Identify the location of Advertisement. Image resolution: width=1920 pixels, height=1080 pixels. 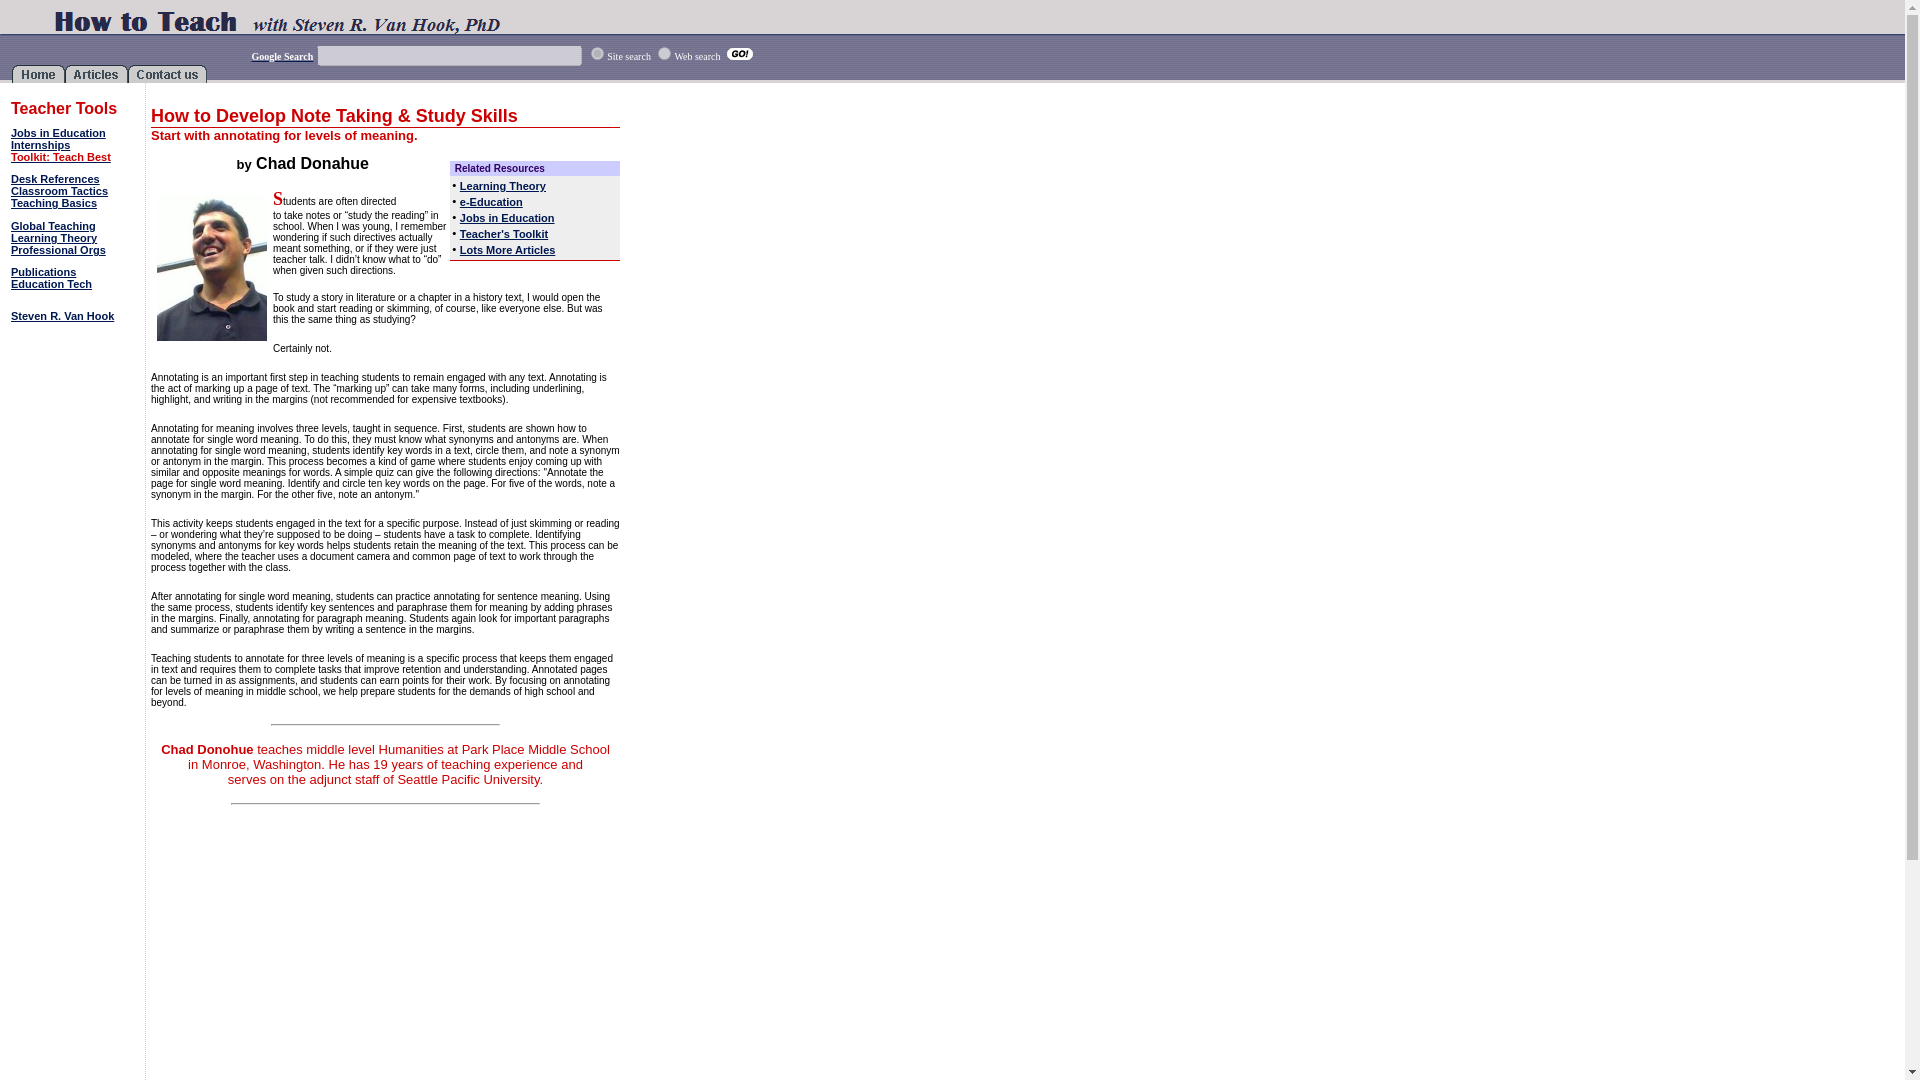
(797, 282).